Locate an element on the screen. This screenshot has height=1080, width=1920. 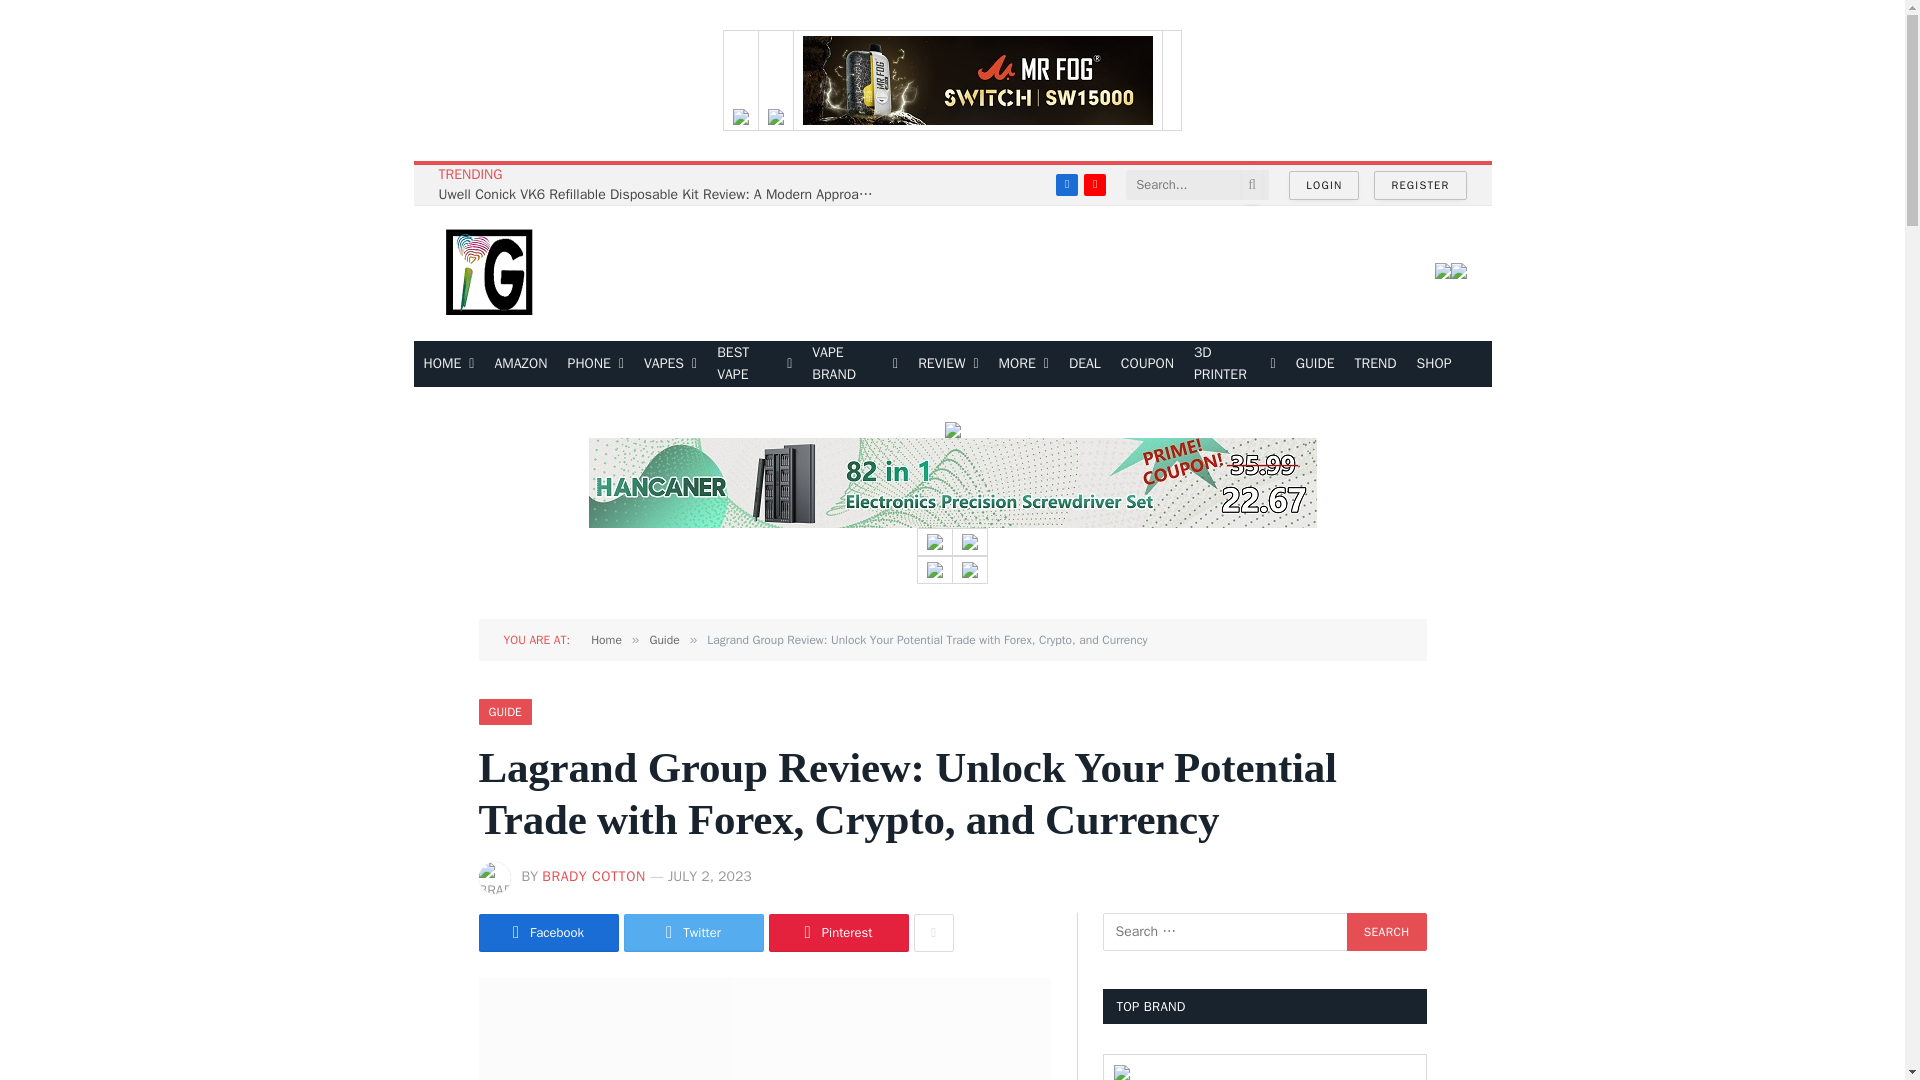
LOGIN is located at coordinates (1324, 184).